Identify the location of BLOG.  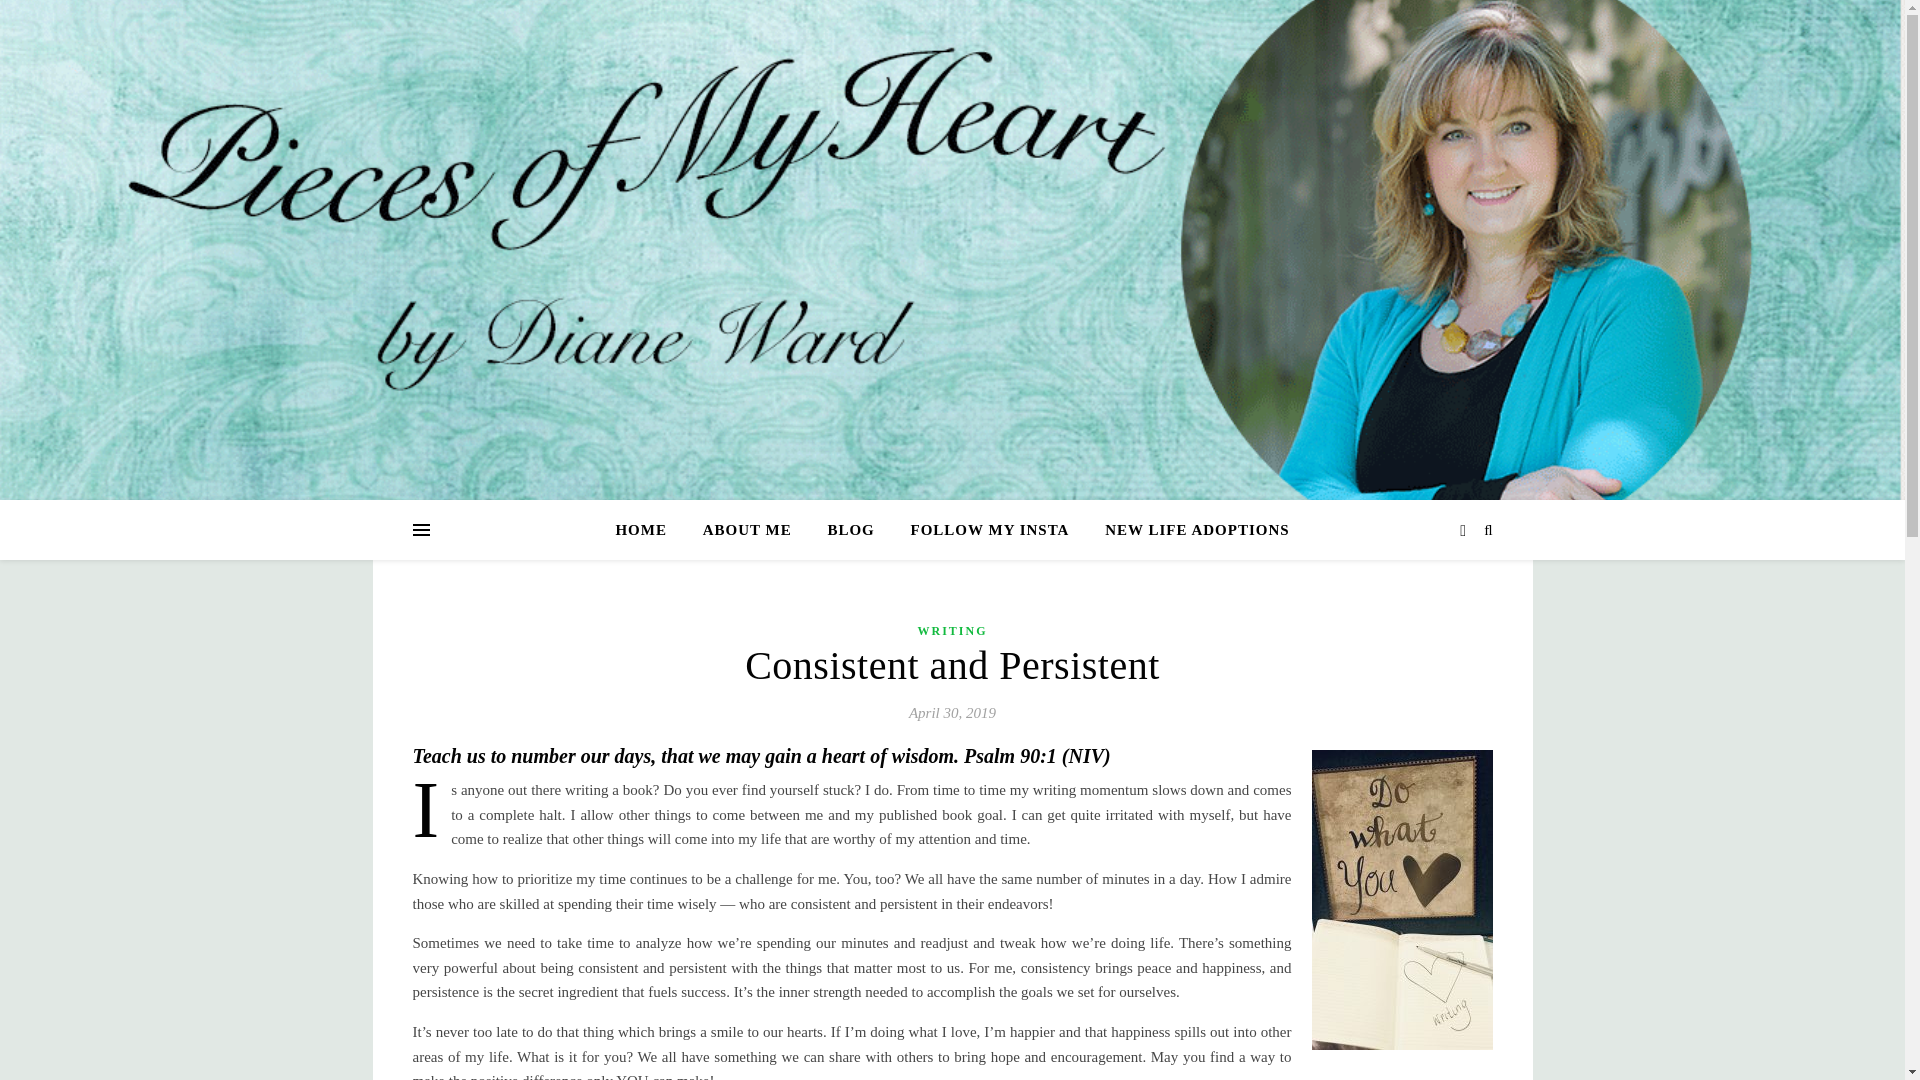
(850, 530).